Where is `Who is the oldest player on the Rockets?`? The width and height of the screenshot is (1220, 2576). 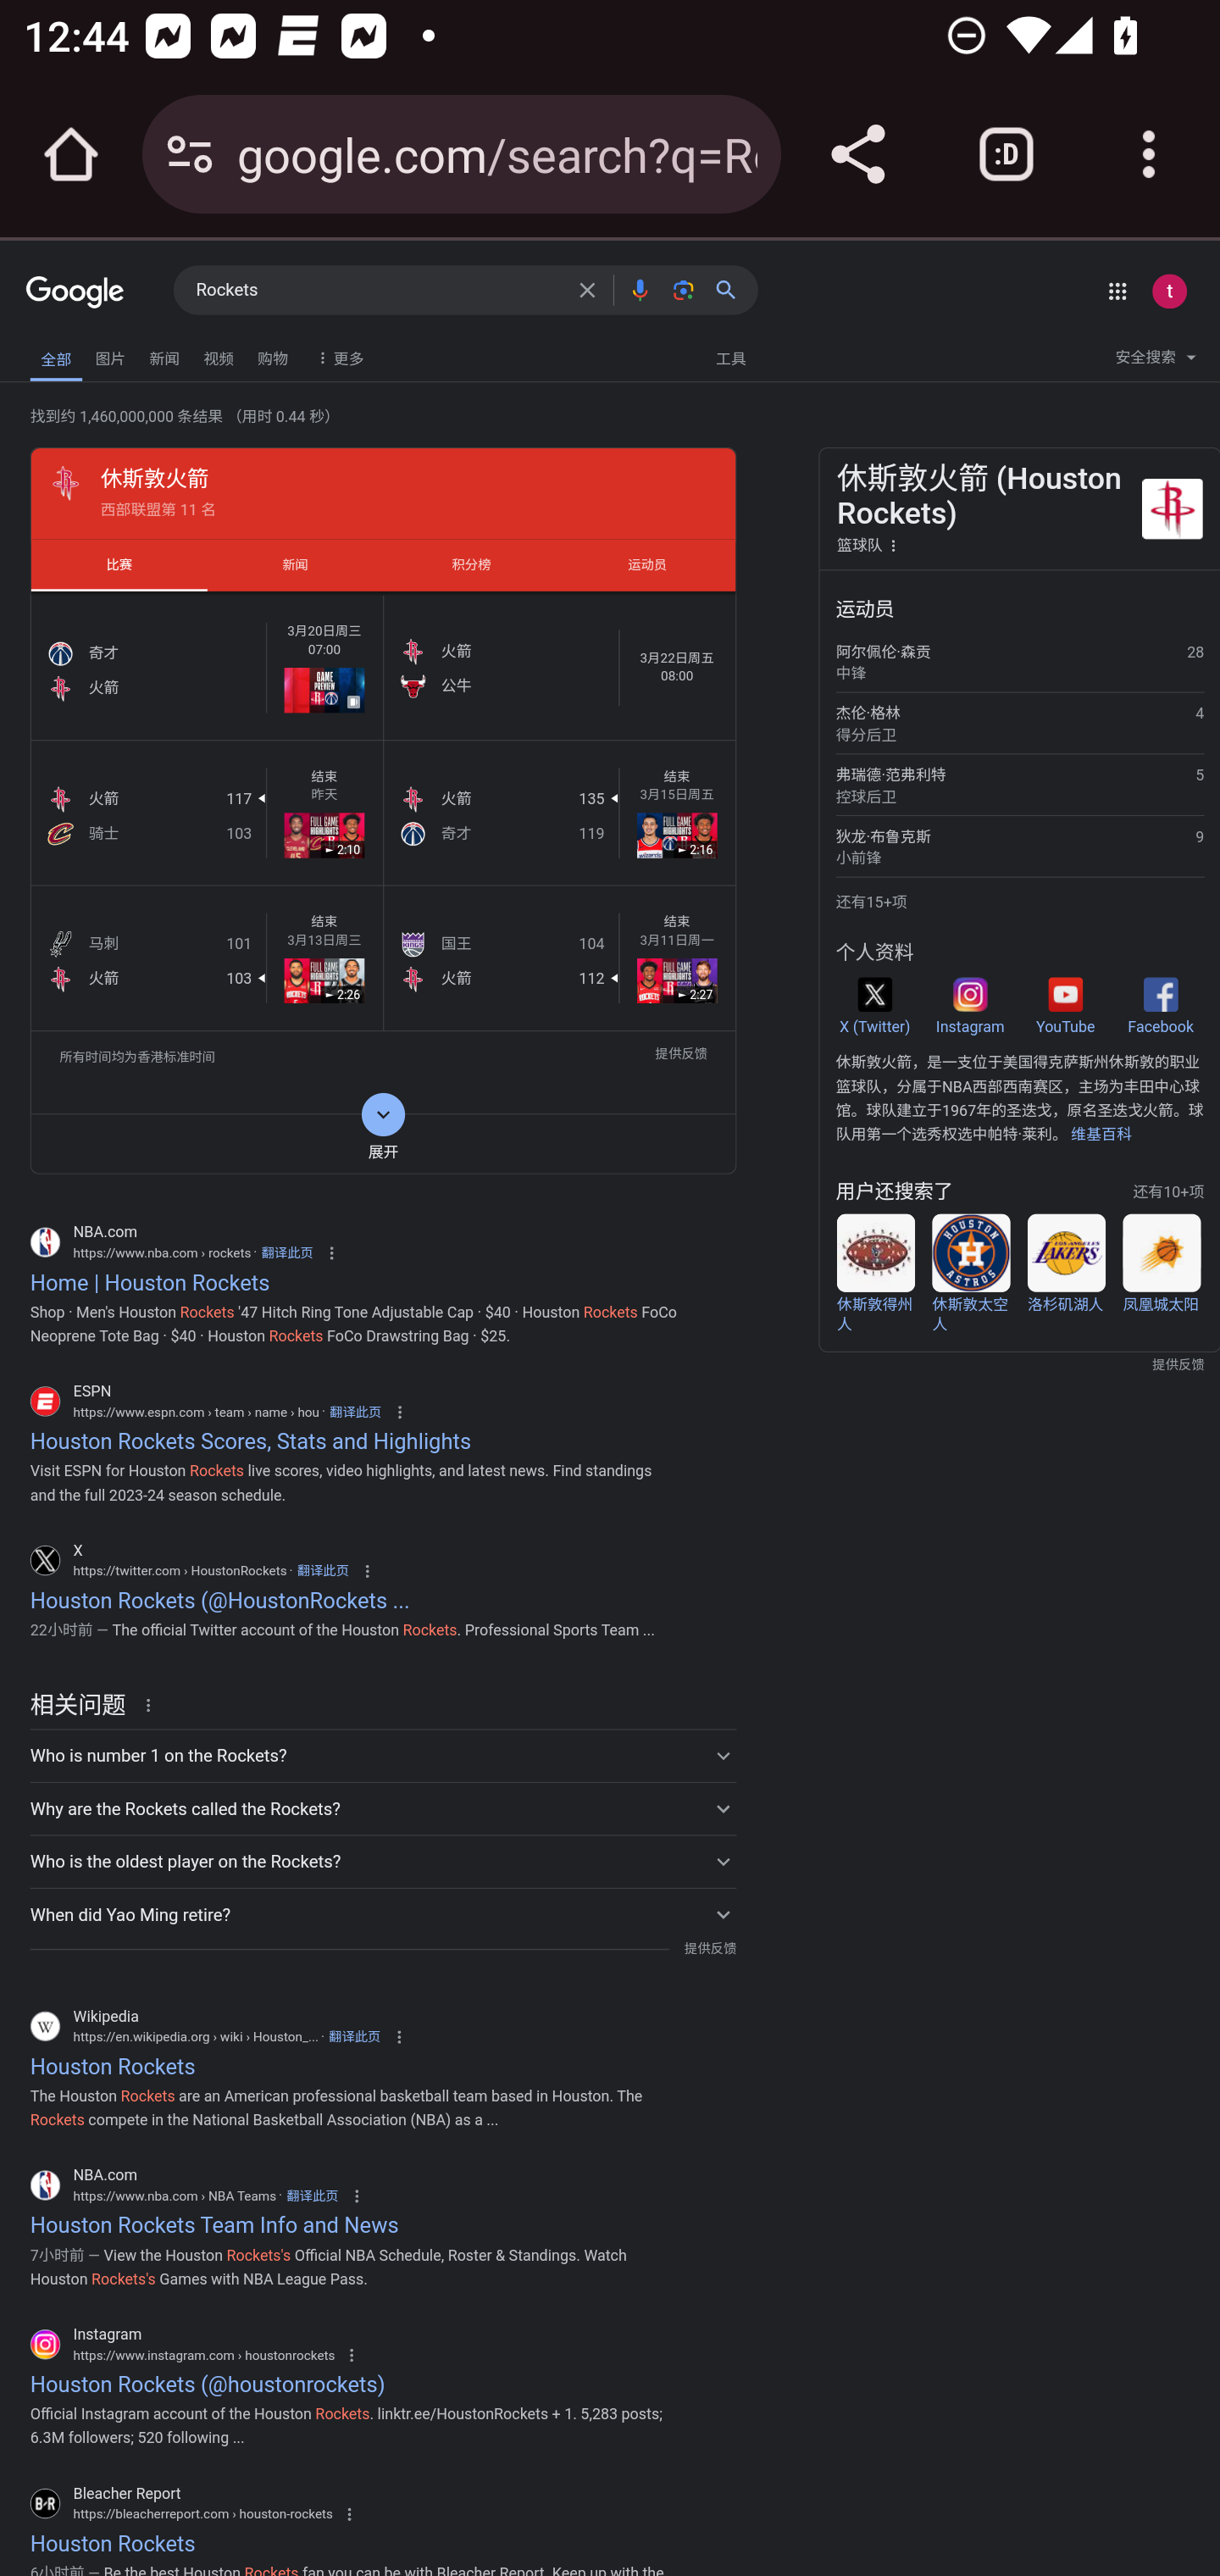 Who is the oldest player on the Rockets? is located at coordinates (382, 1861).